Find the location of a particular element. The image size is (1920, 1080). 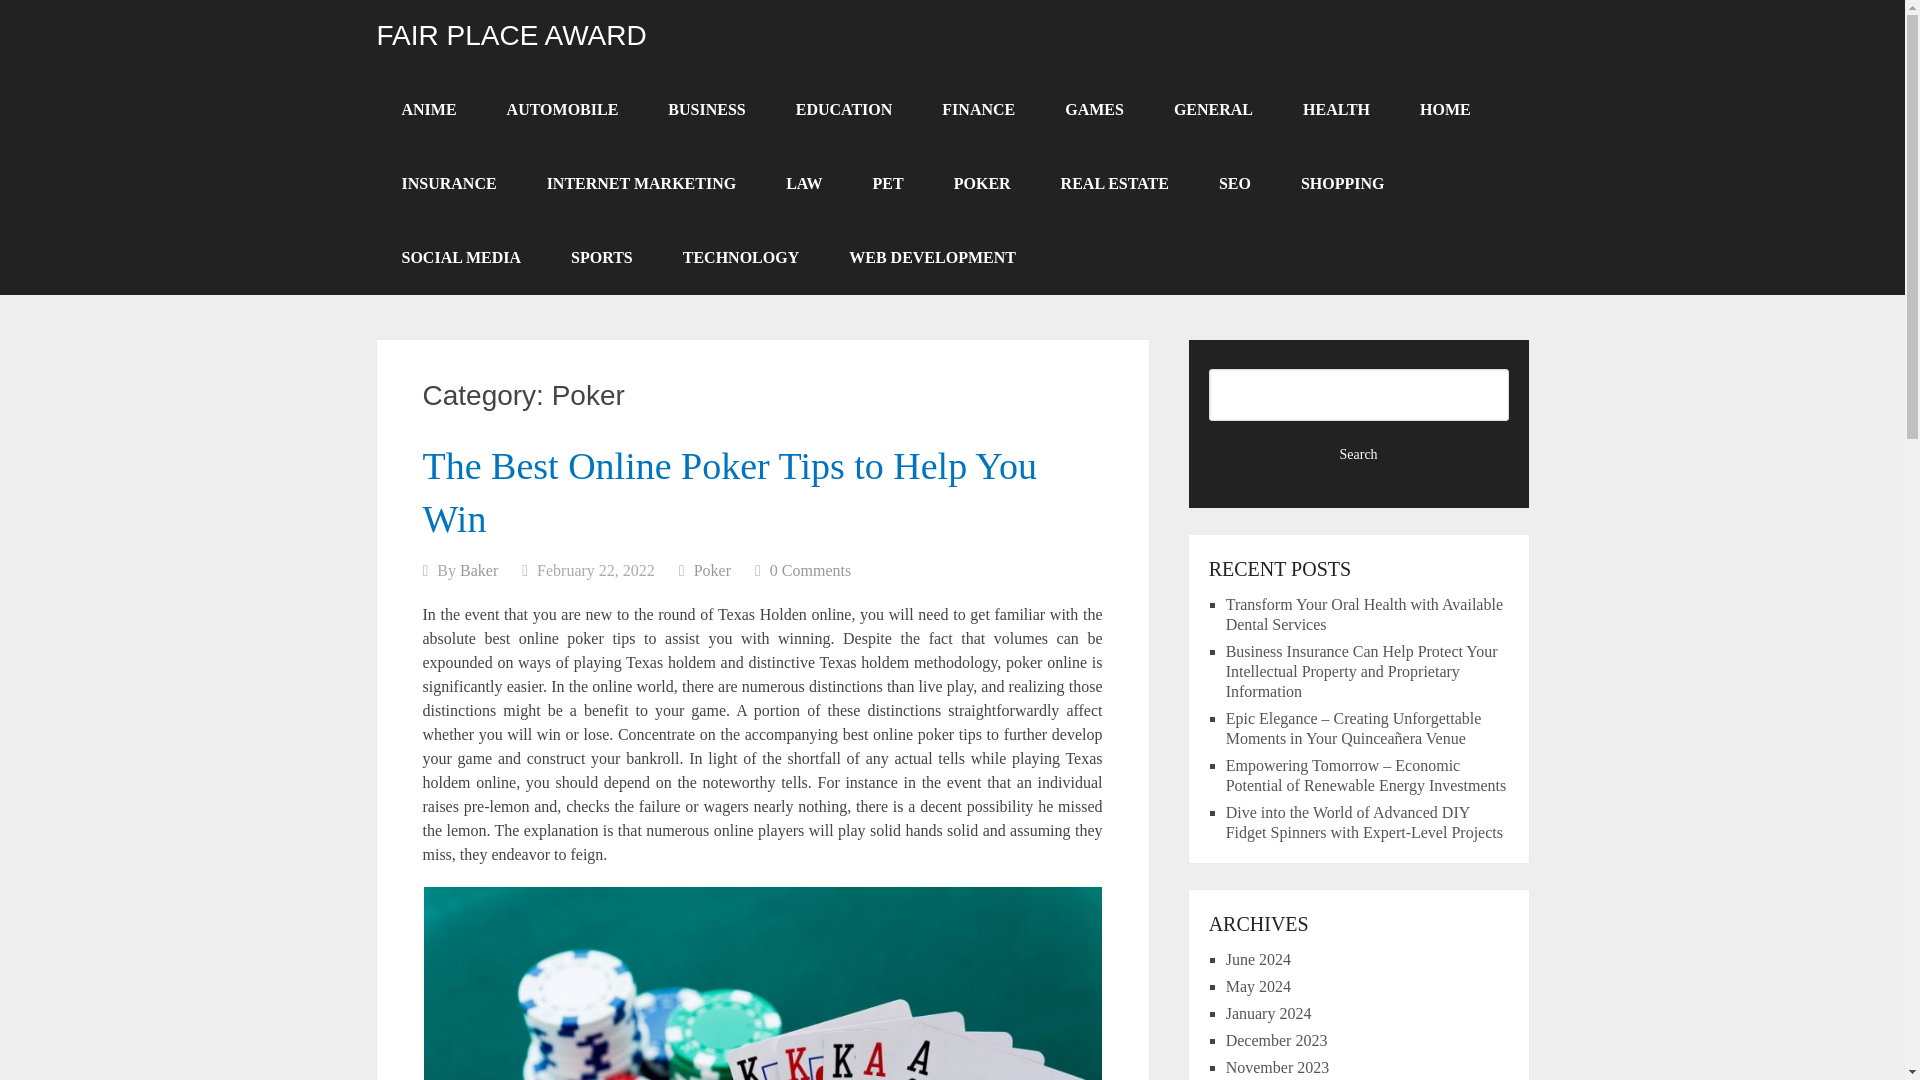

December 2023 is located at coordinates (1277, 1040).